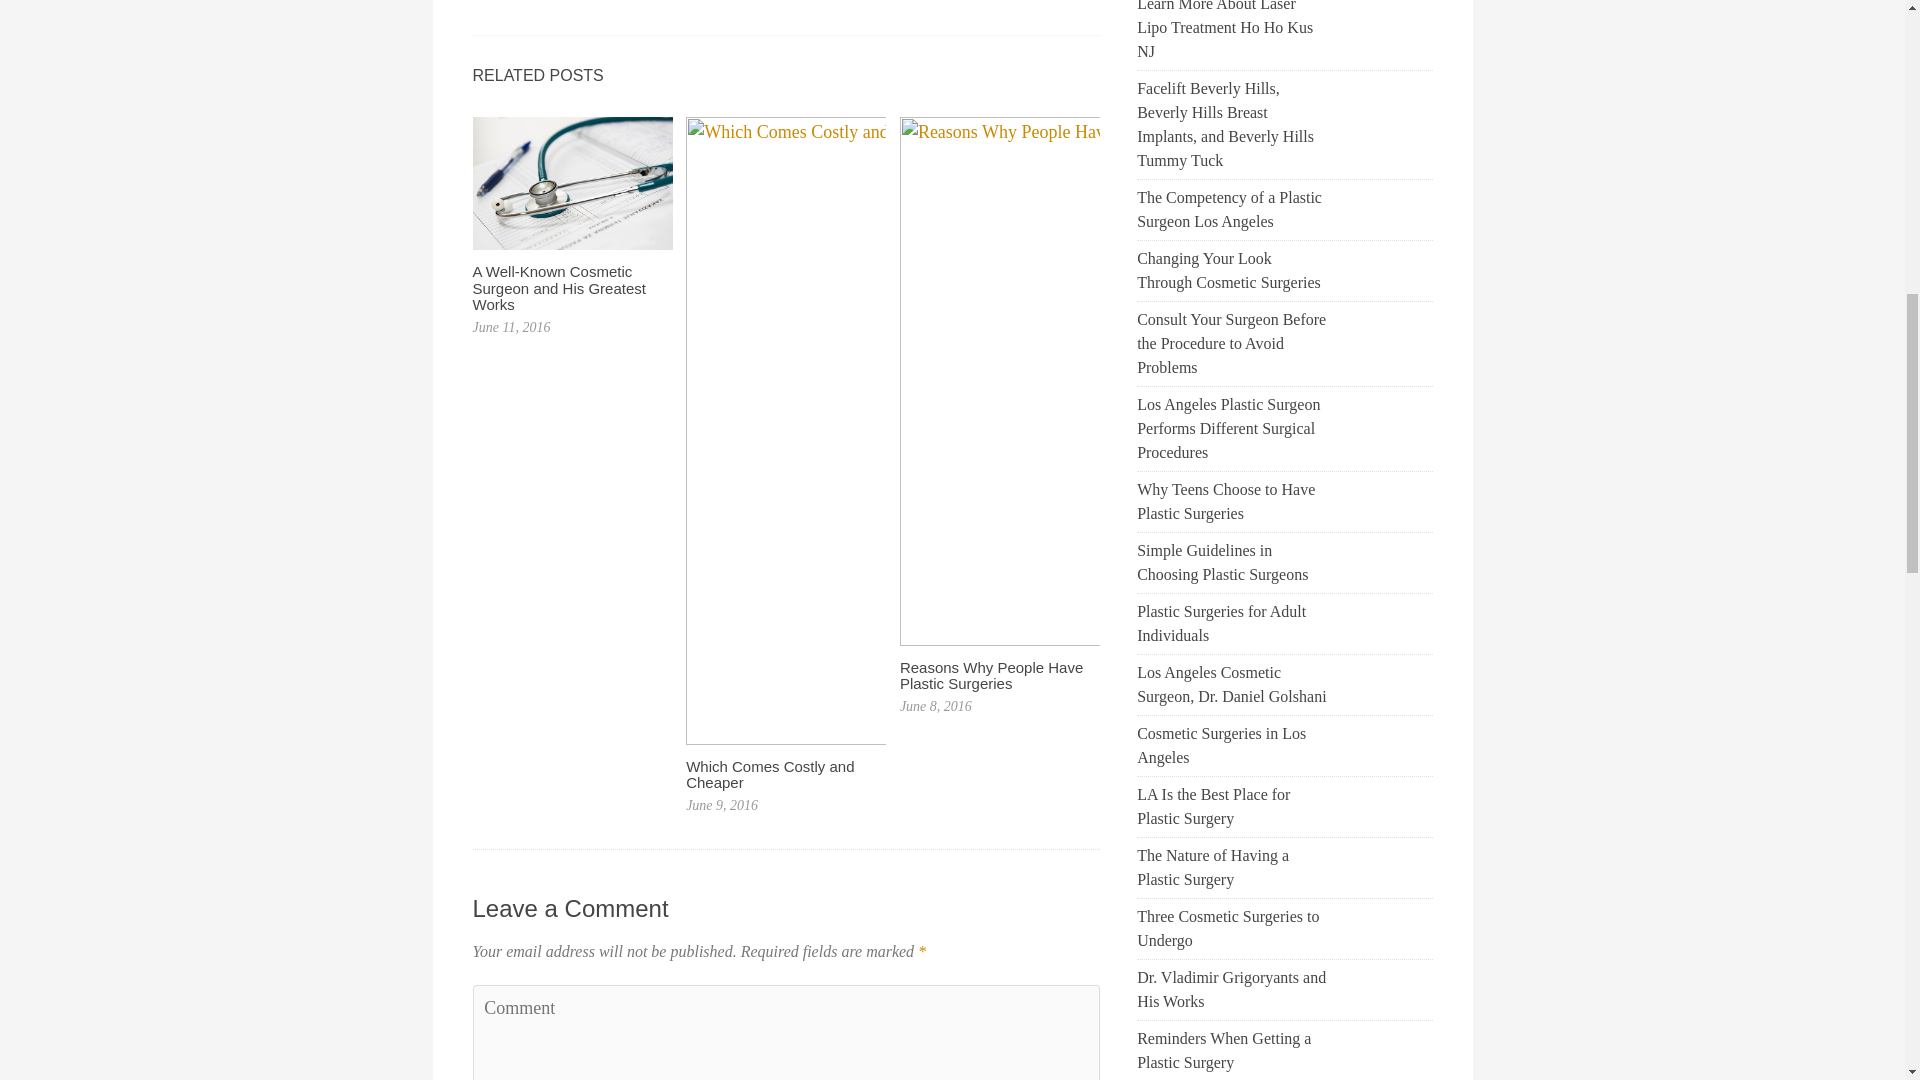  What do you see at coordinates (558, 288) in the screenshot?
I see `A Well-Known Cosmetic Surgeon and His Greatest Works` at bounding box center [558, 288].